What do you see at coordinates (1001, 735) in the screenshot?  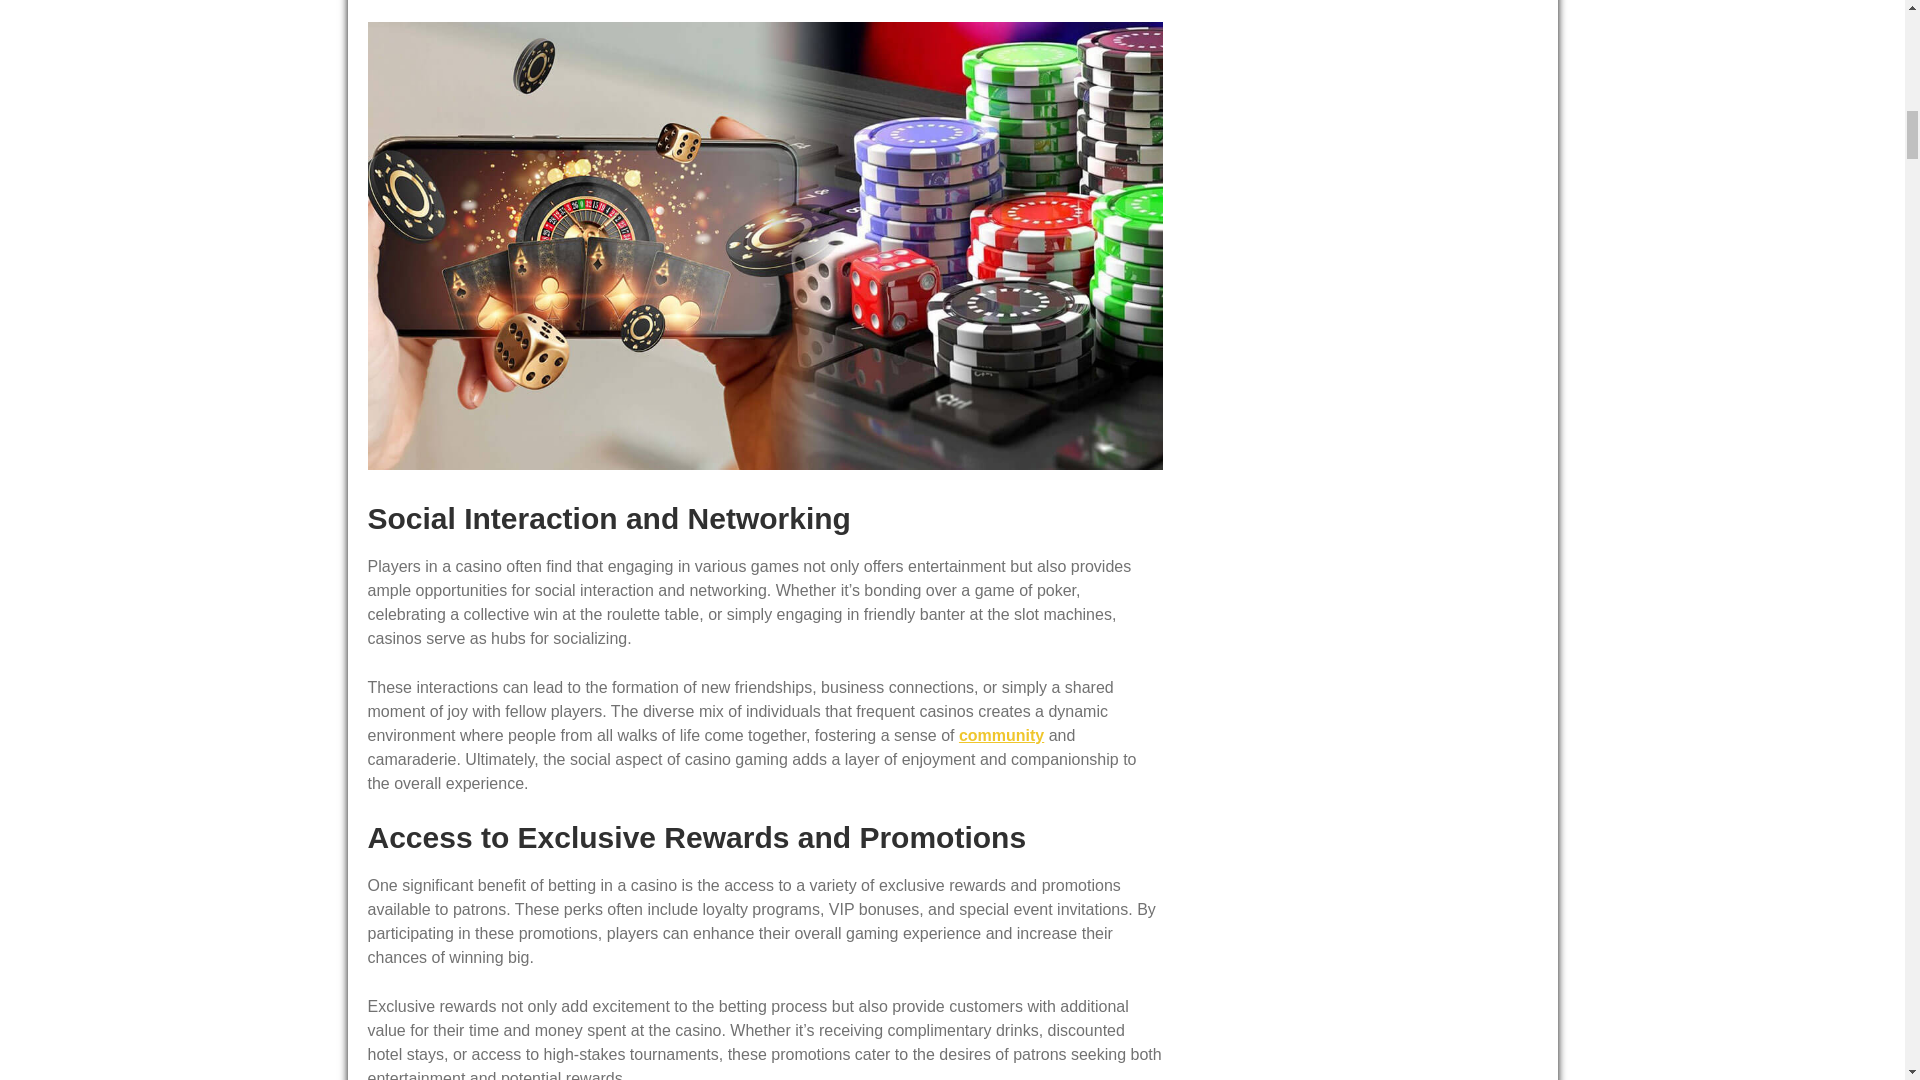 I see `community` at bounding box center [1001, 735].